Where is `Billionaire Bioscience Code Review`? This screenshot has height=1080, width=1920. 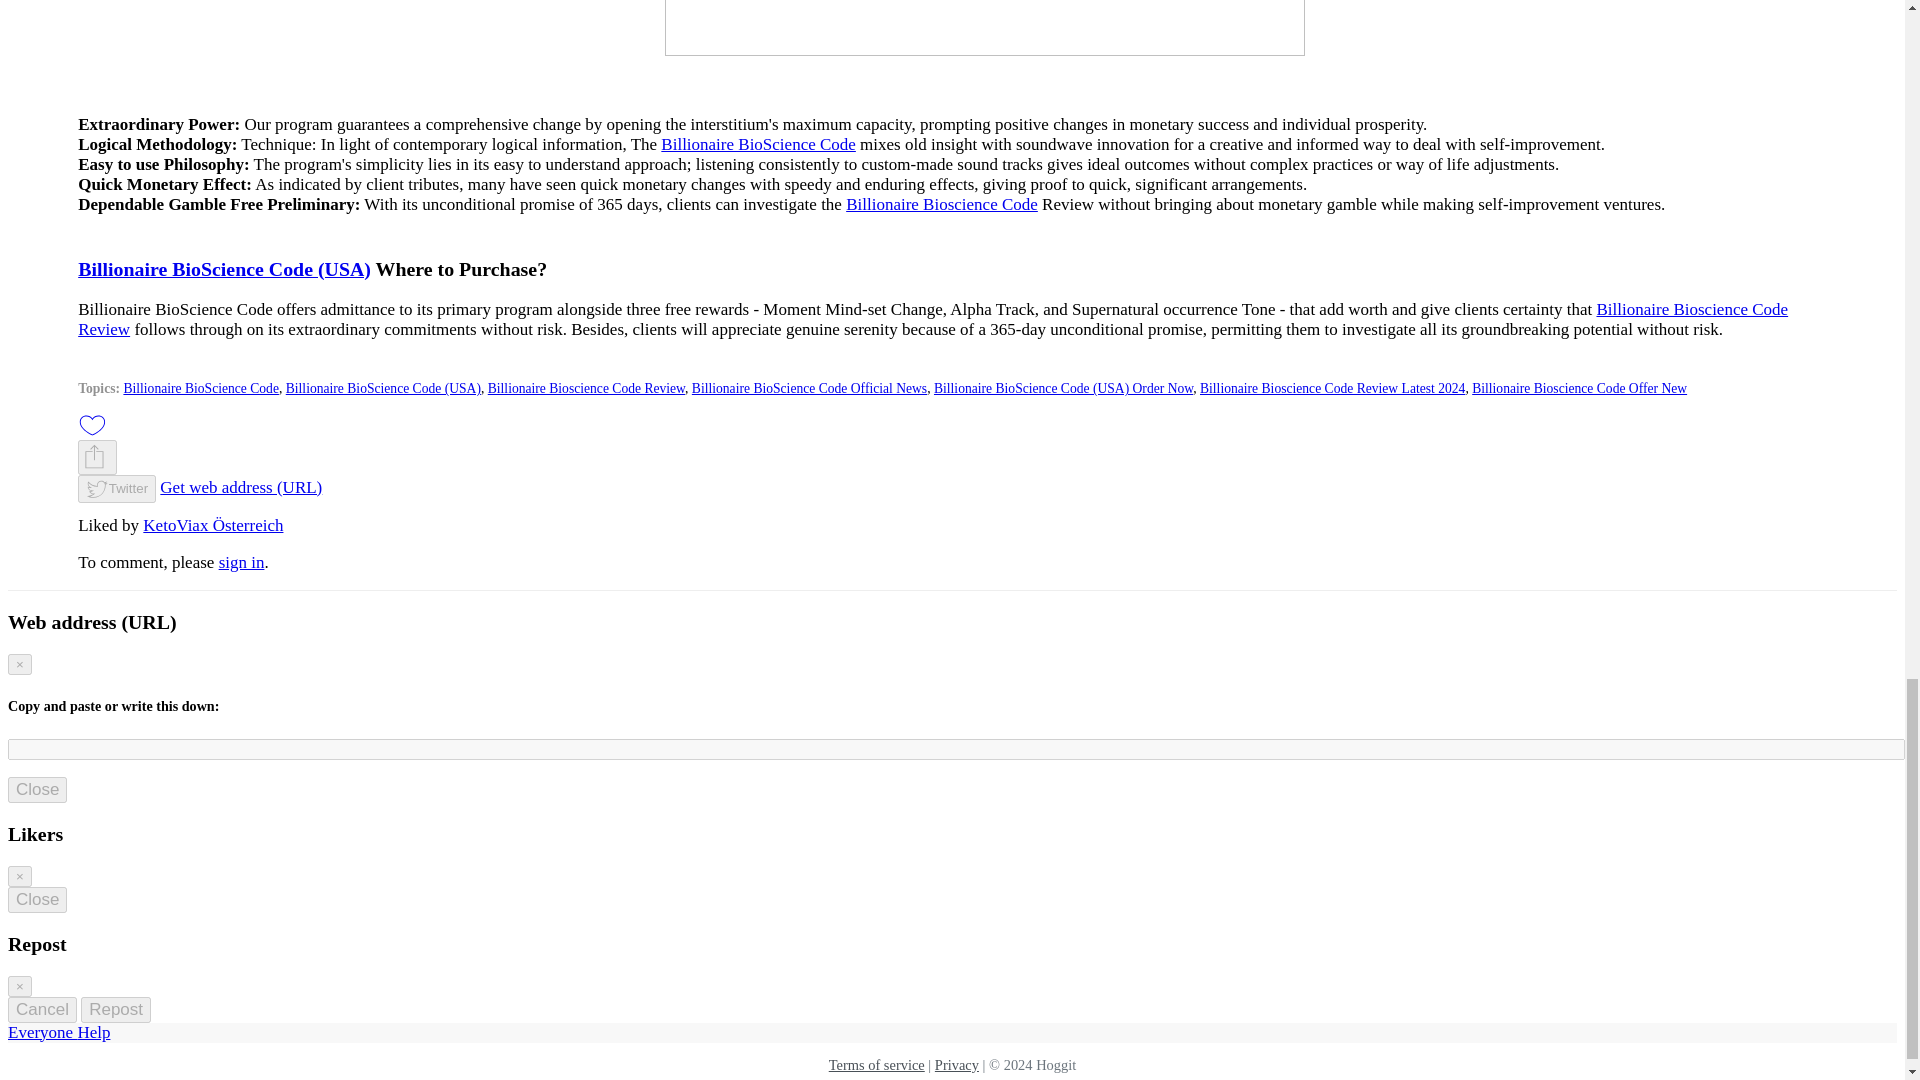 Billionaire Bioscience Code Review is located at coordinates (932, 320).